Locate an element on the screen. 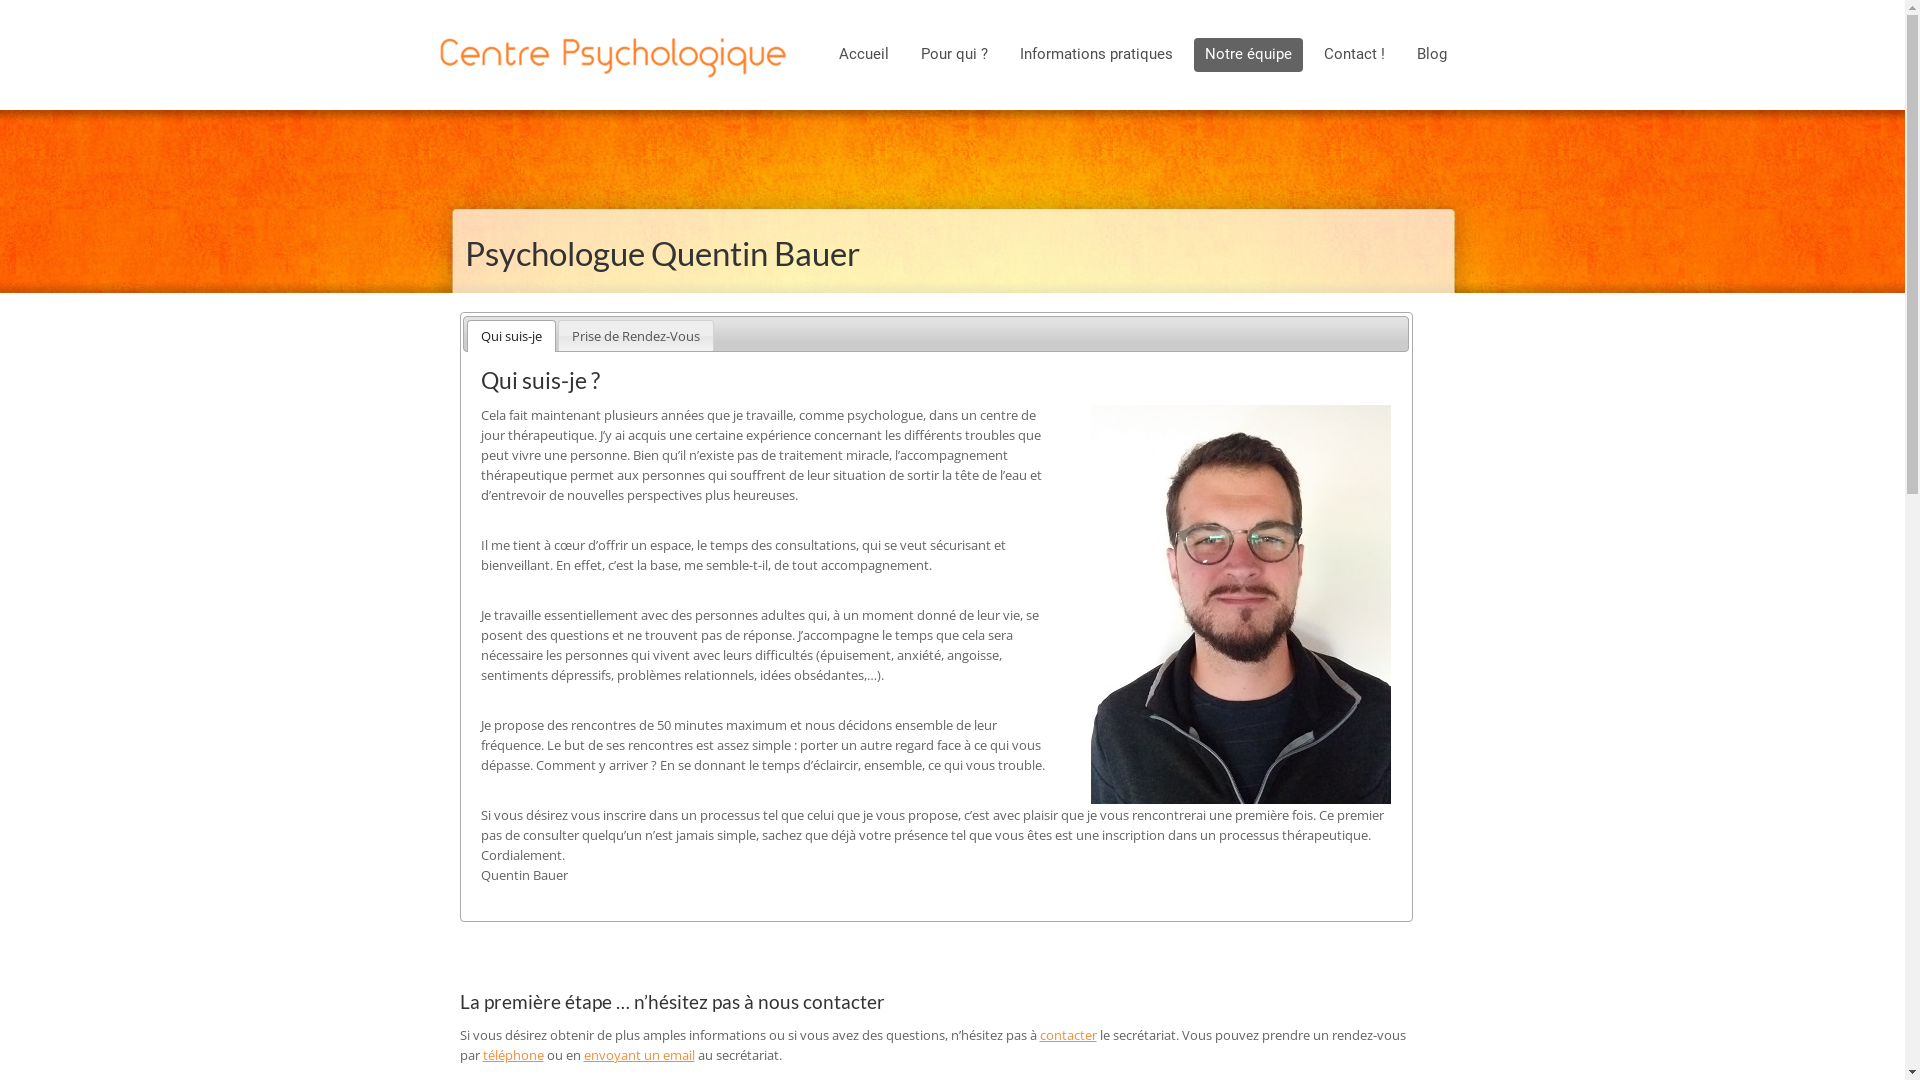  Contact ! is located at coordinates (1354, 55).